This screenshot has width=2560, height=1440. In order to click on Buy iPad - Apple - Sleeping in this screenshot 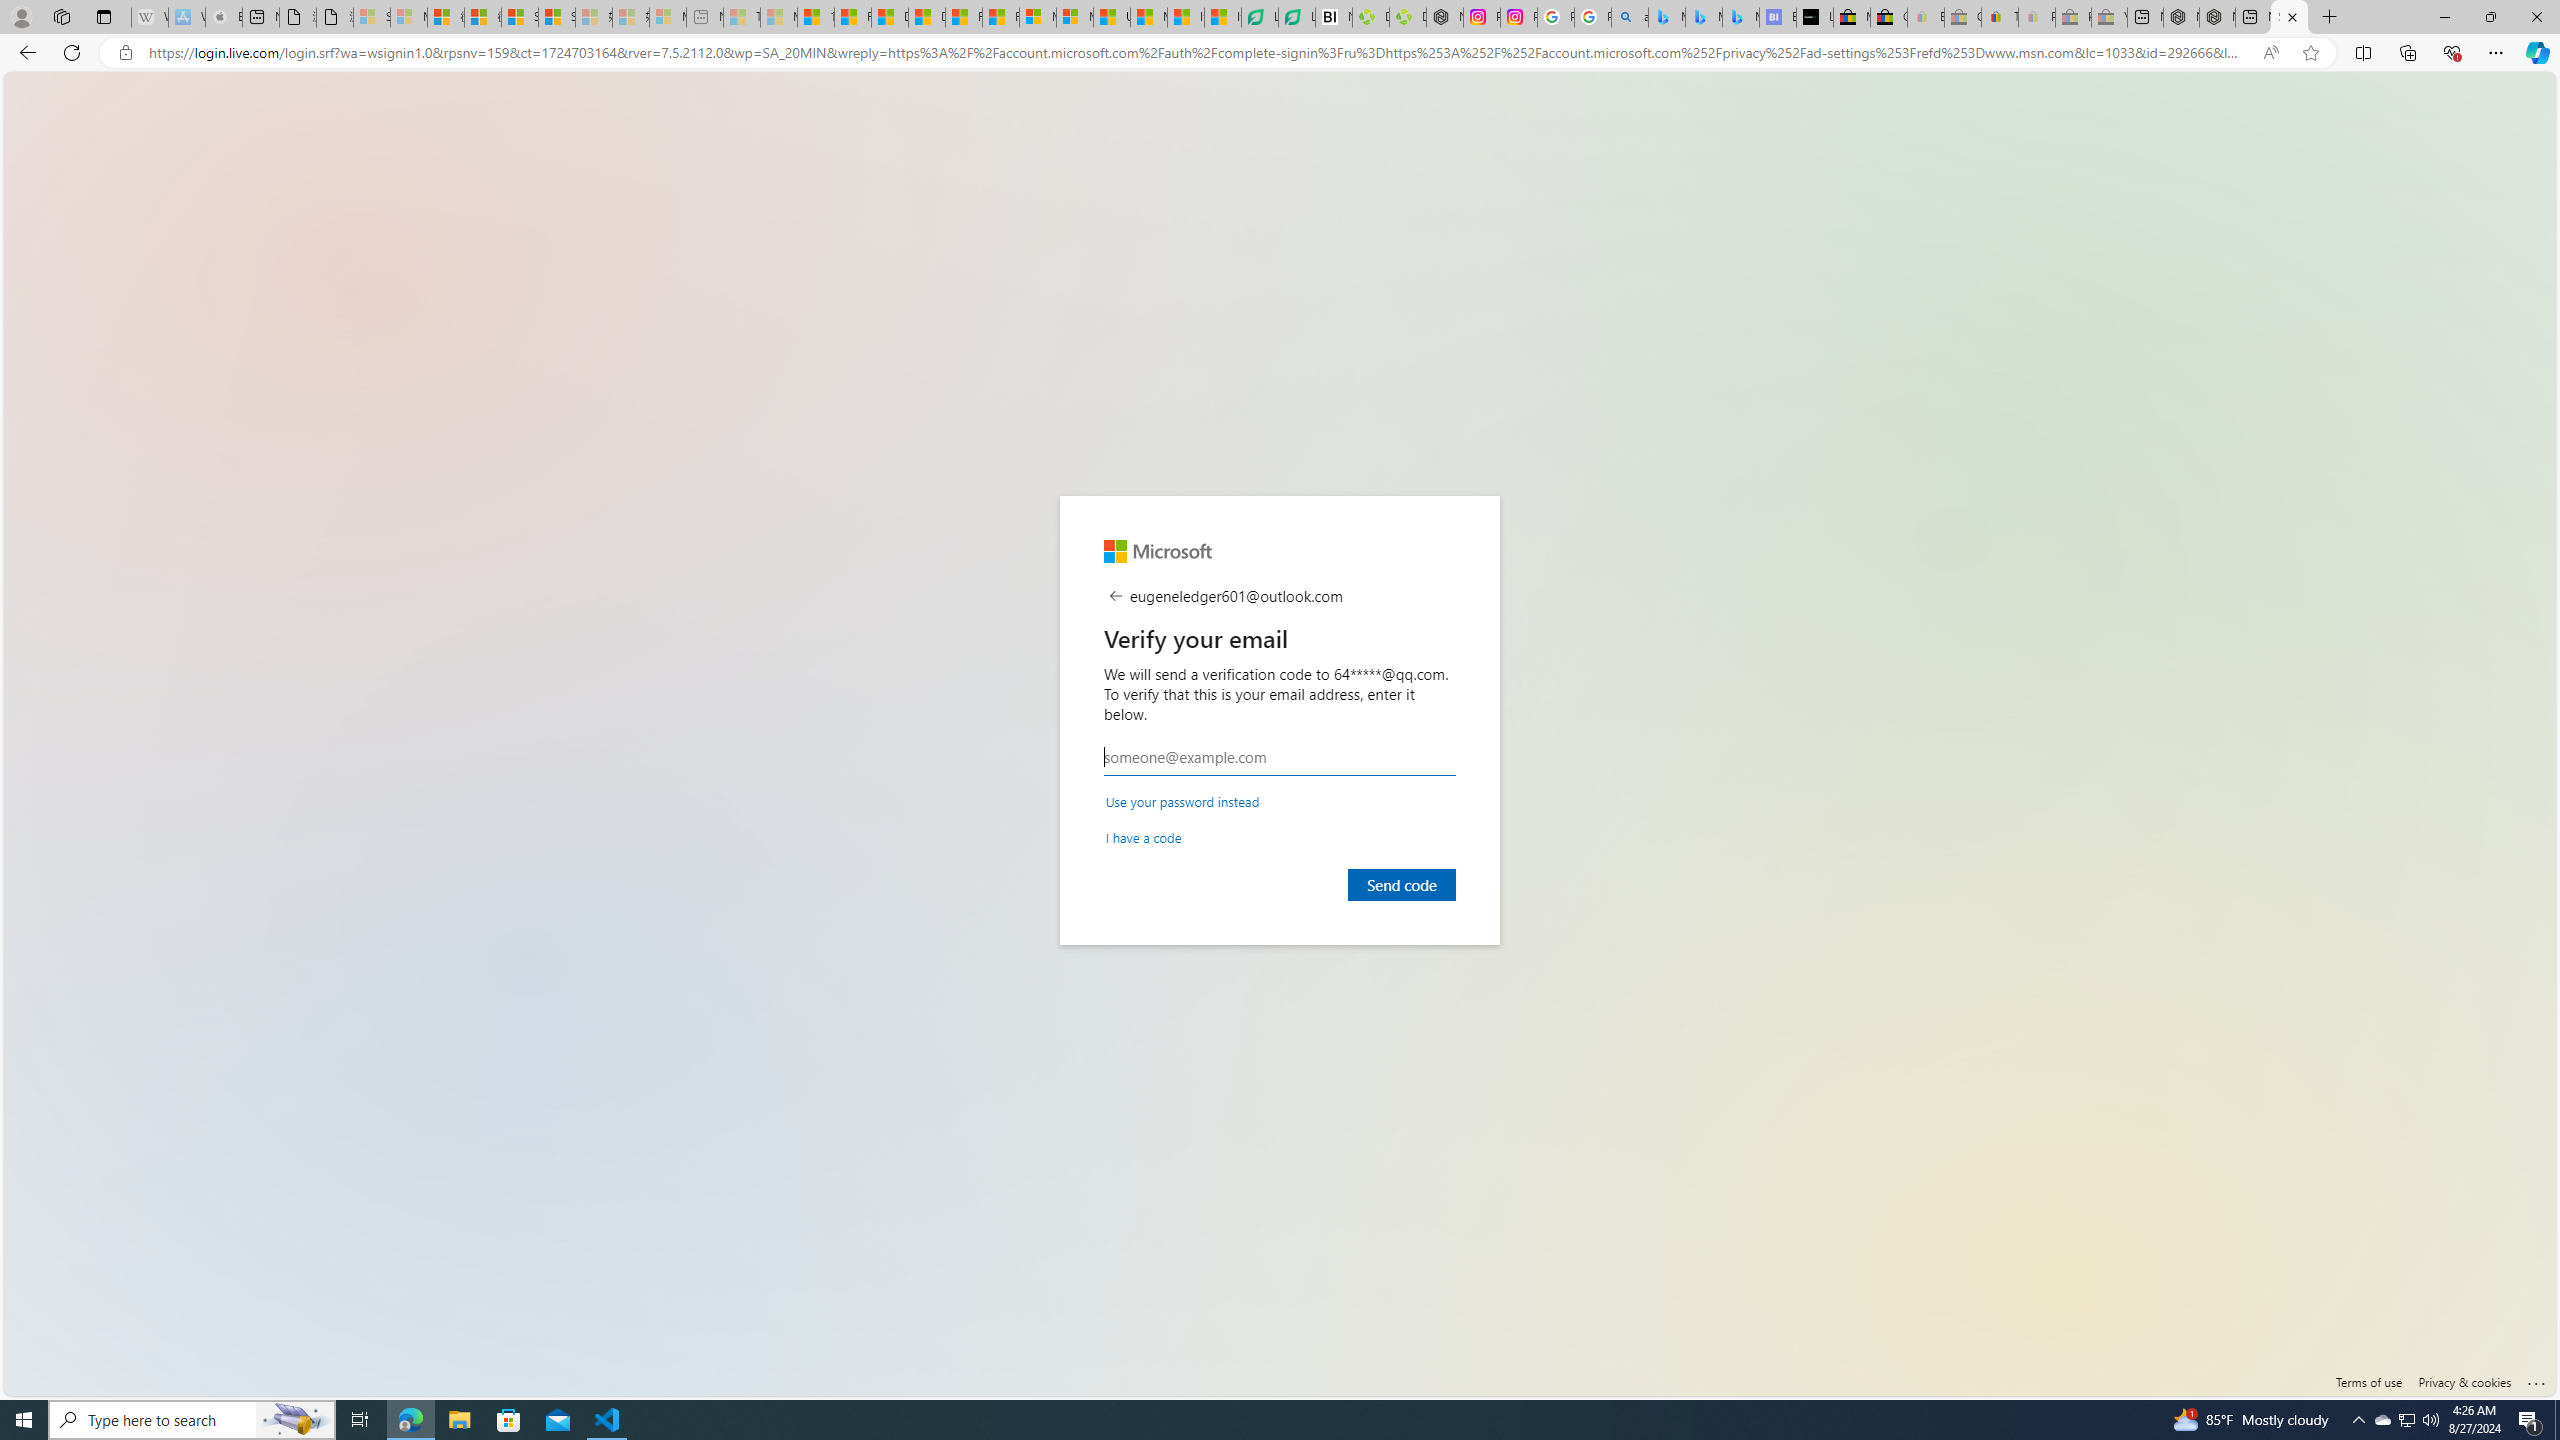, I will do `click(224, 17)`.